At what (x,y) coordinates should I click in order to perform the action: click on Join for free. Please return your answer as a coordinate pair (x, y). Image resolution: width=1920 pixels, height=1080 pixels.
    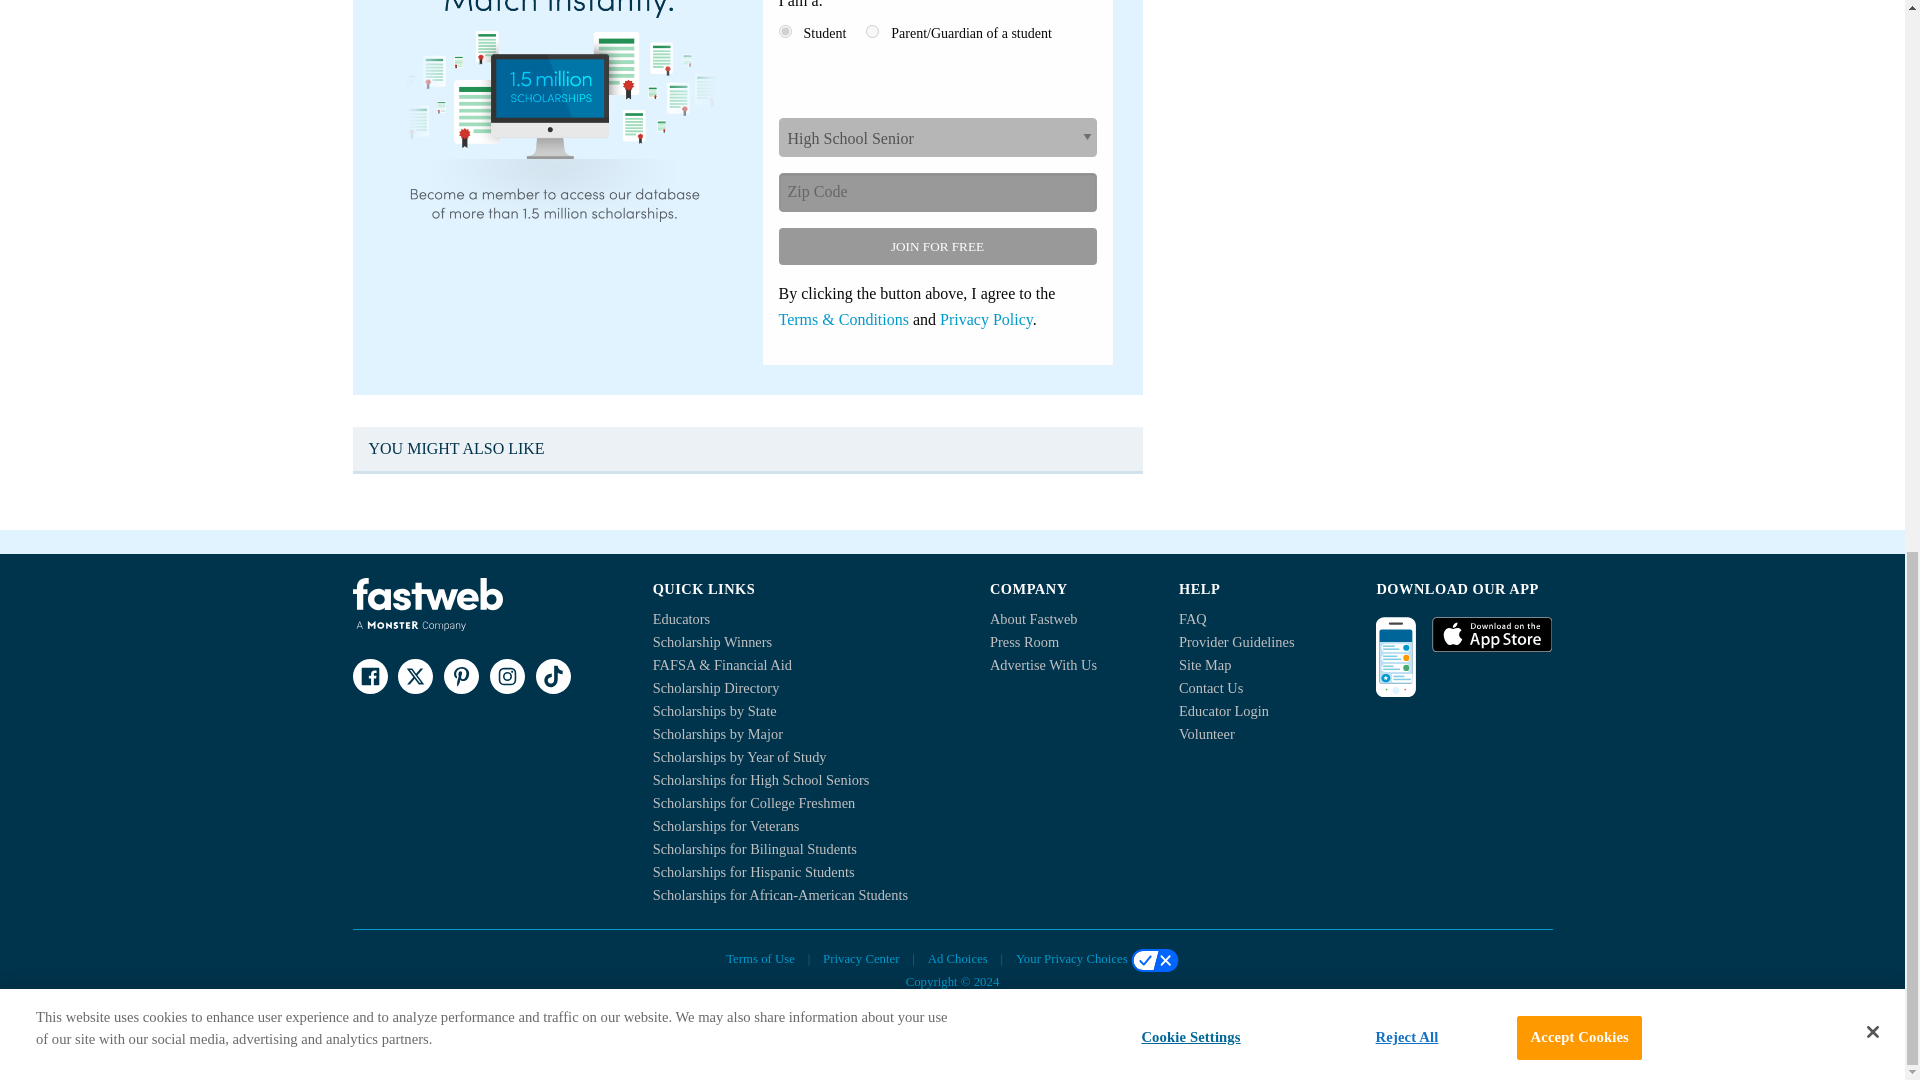
    Looking at the image, I should click on (936, 246).